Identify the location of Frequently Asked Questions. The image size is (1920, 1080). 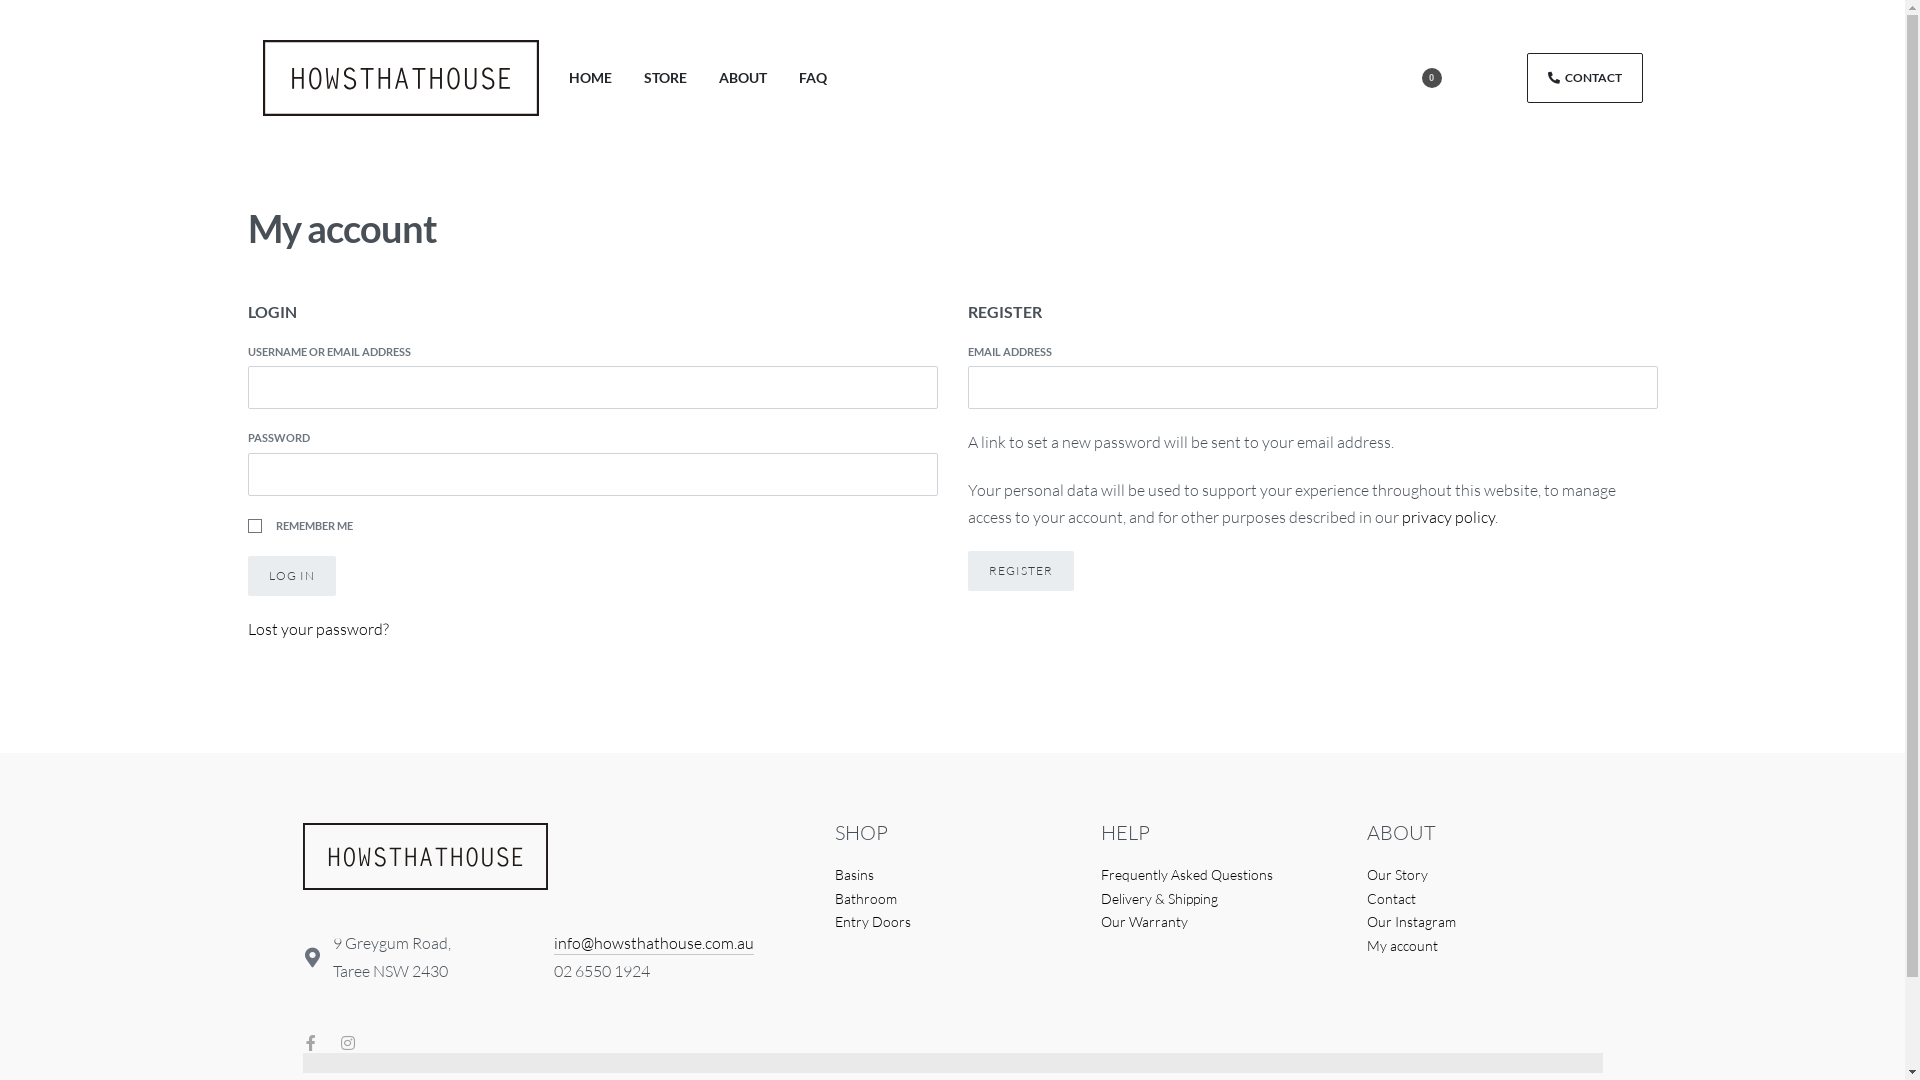
(1218, 875).